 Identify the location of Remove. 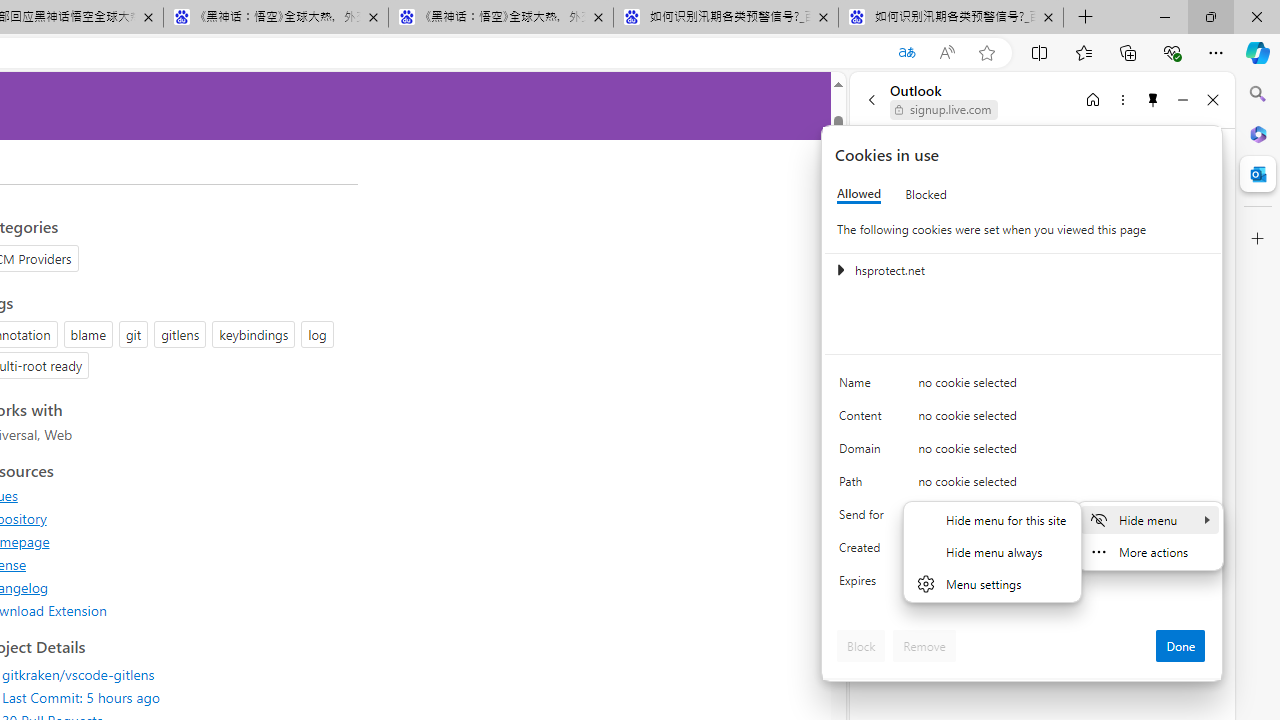
(924, 646).